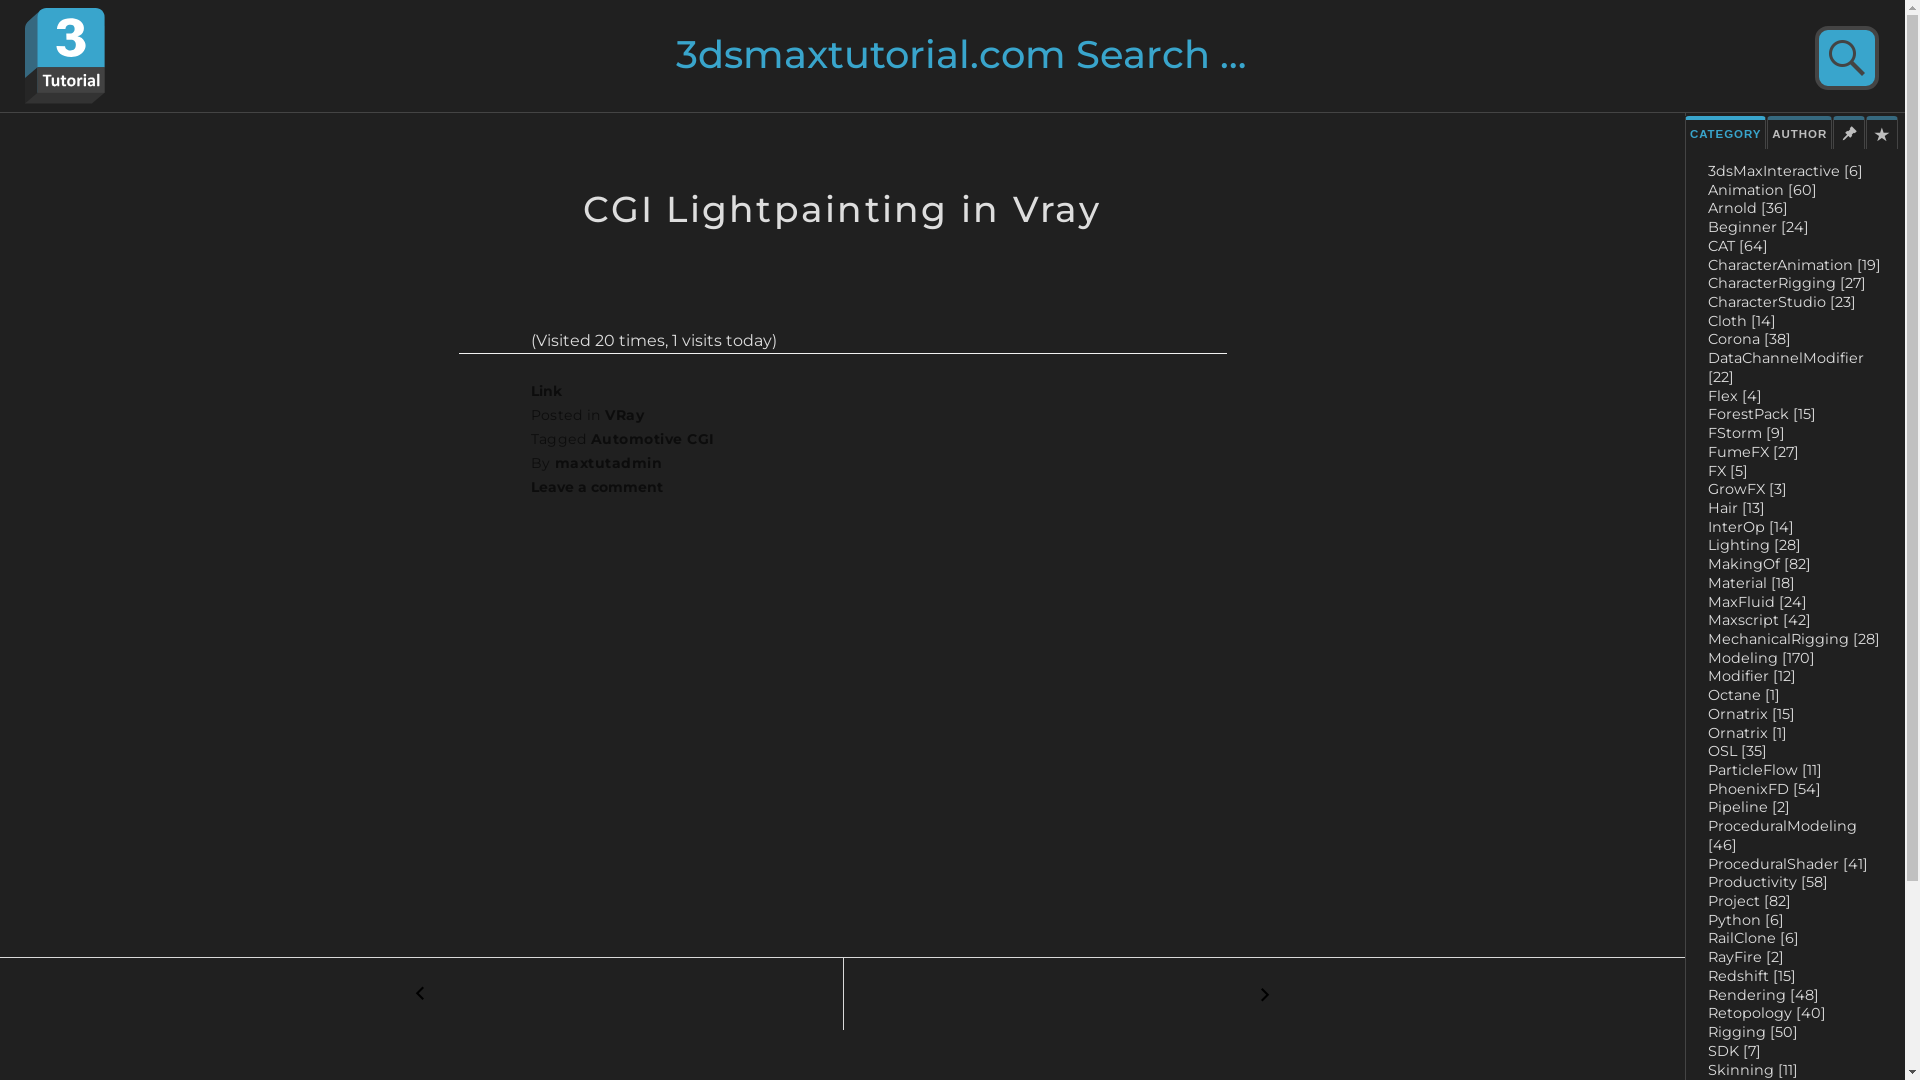 This screenshot has width=1920, height=1080. I want to click on Animation [60], so click(1762, 190).